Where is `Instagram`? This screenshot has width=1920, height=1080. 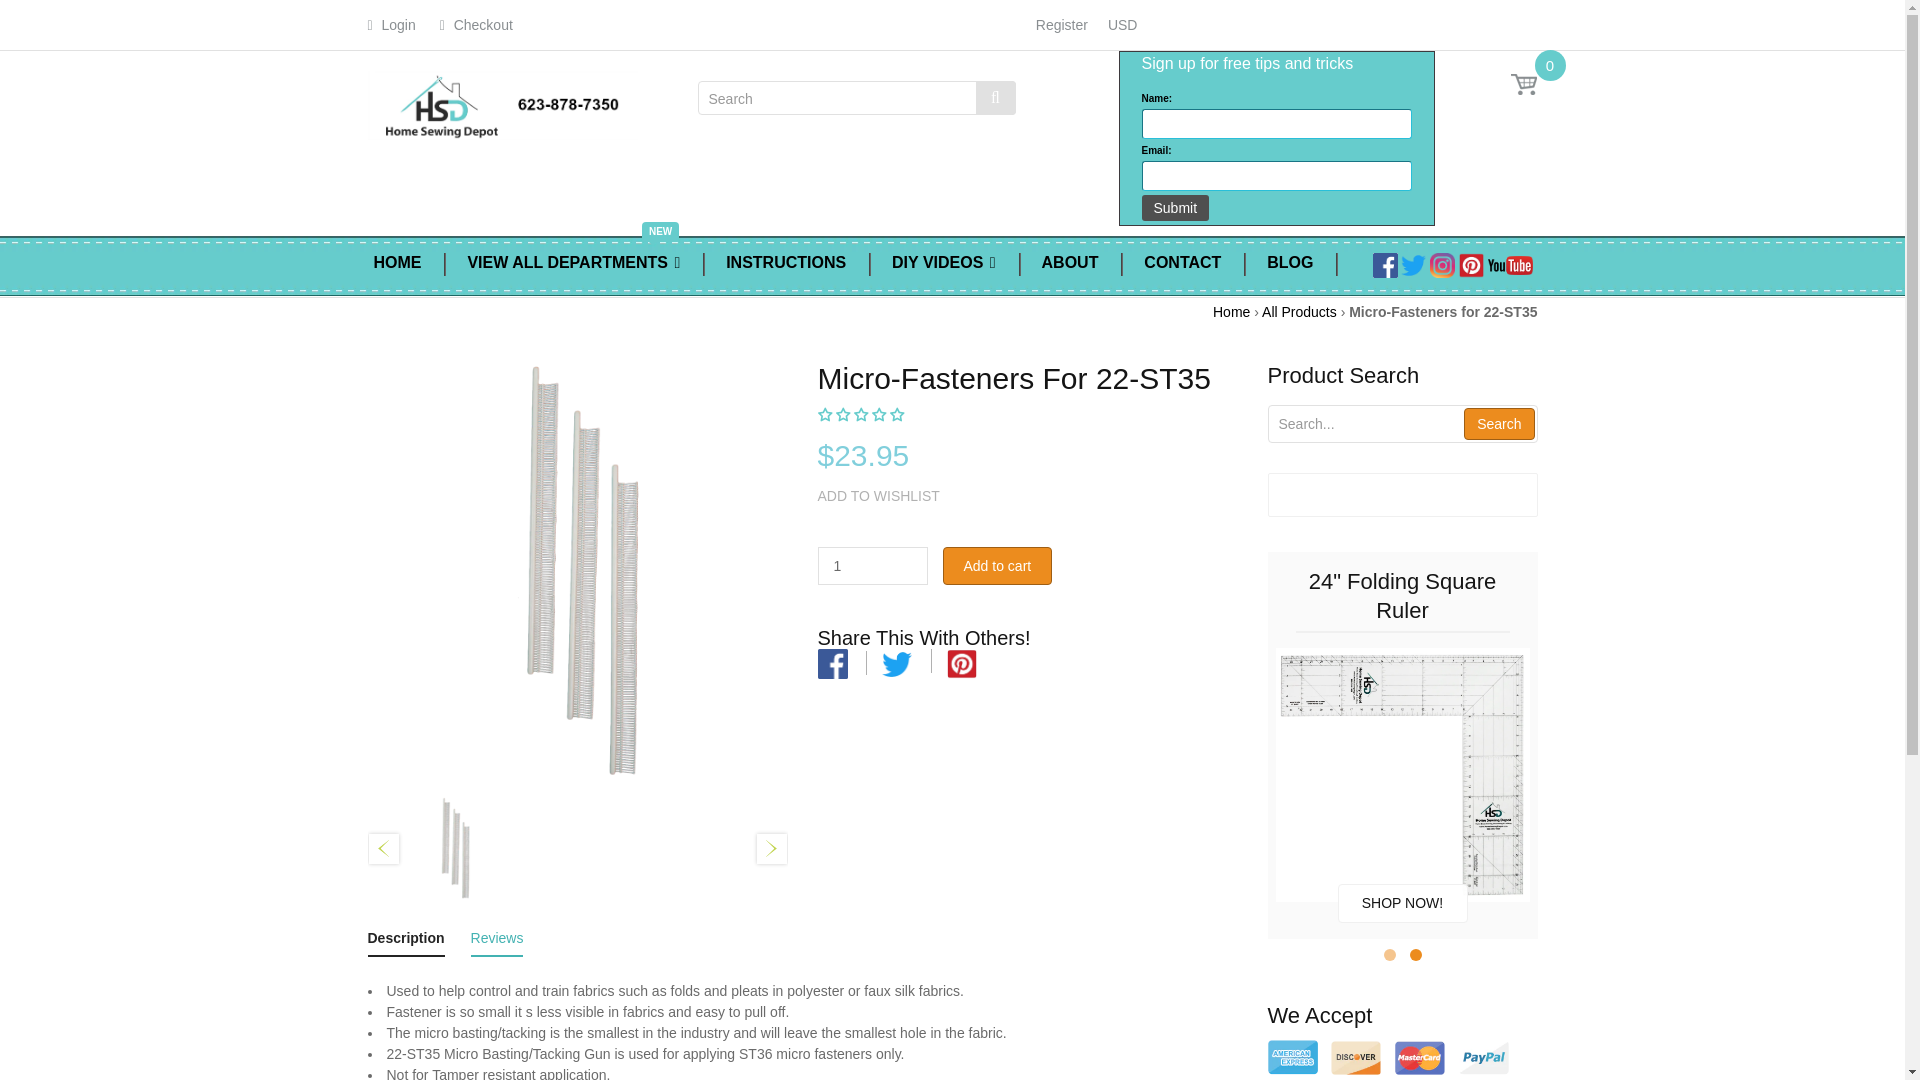 Instagram is located at coordinates (1442, 264).